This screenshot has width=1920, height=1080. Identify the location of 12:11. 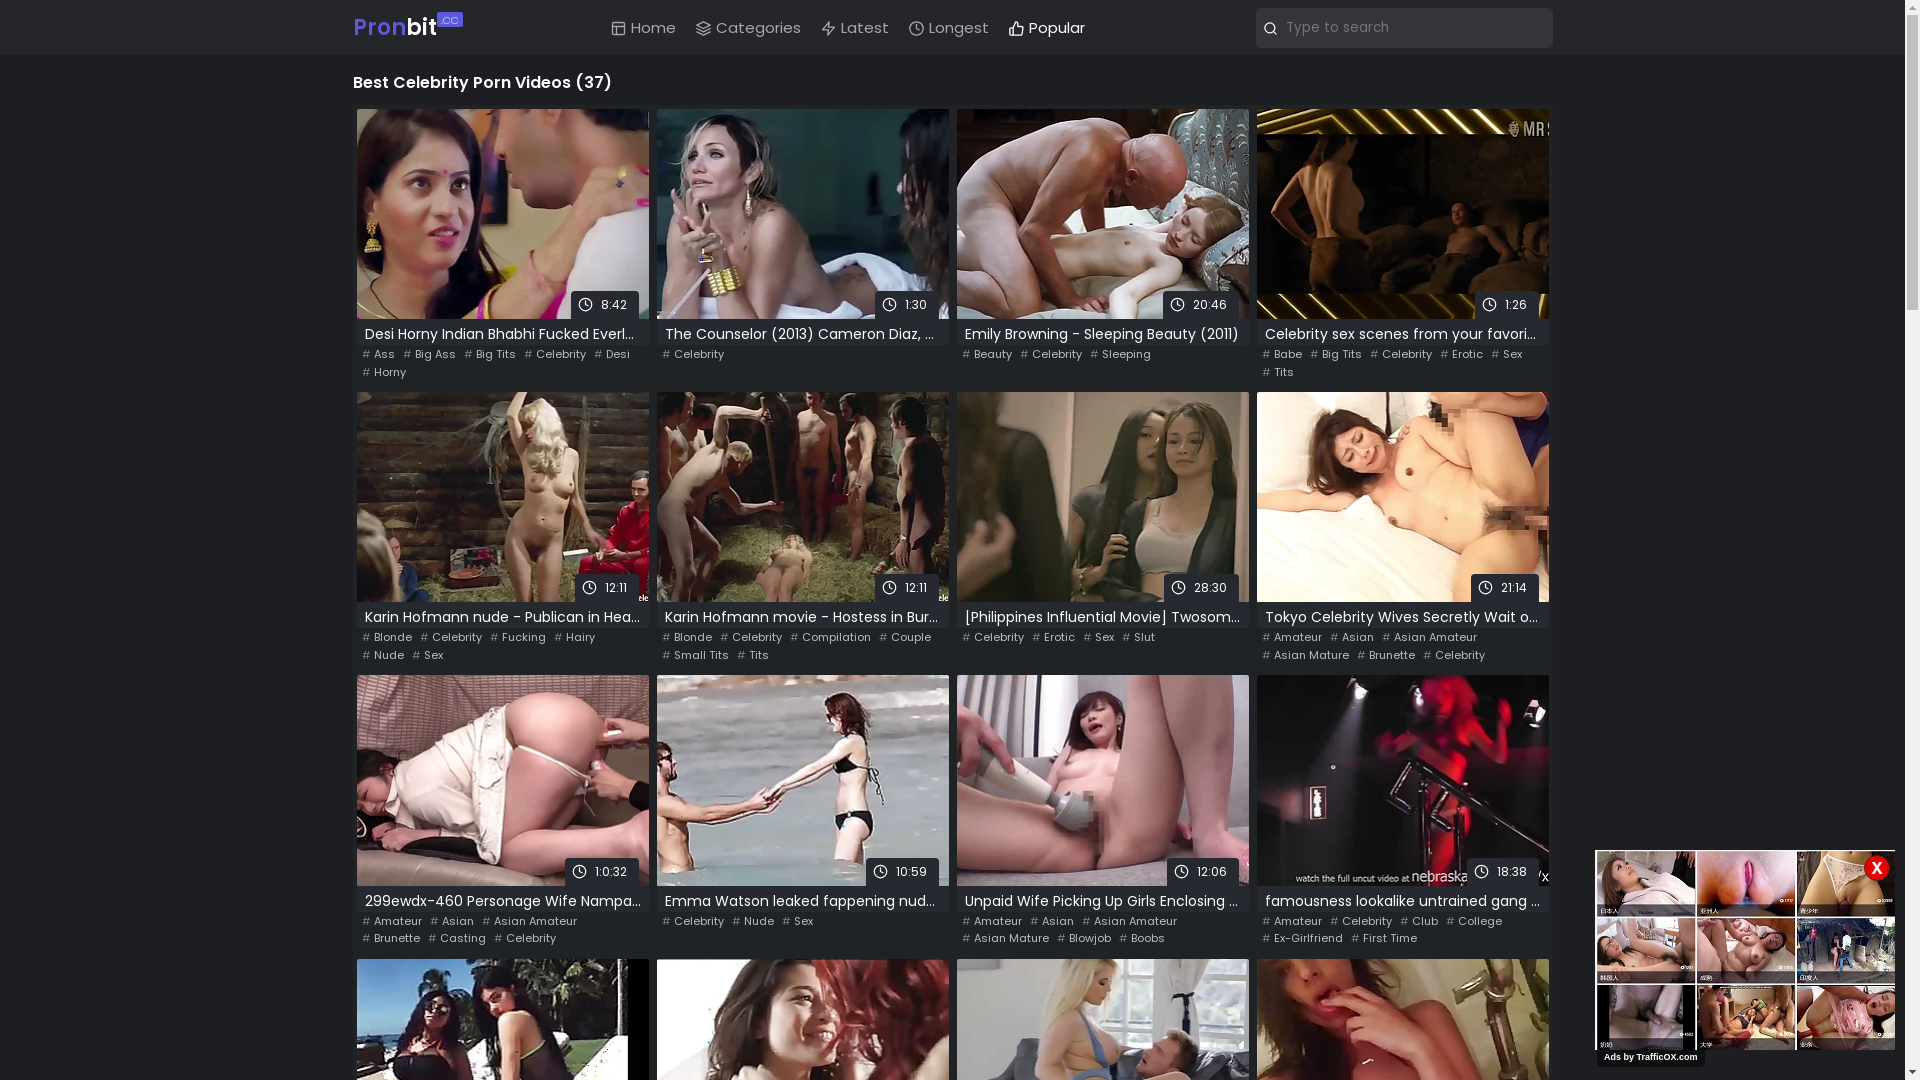
(802, 497).